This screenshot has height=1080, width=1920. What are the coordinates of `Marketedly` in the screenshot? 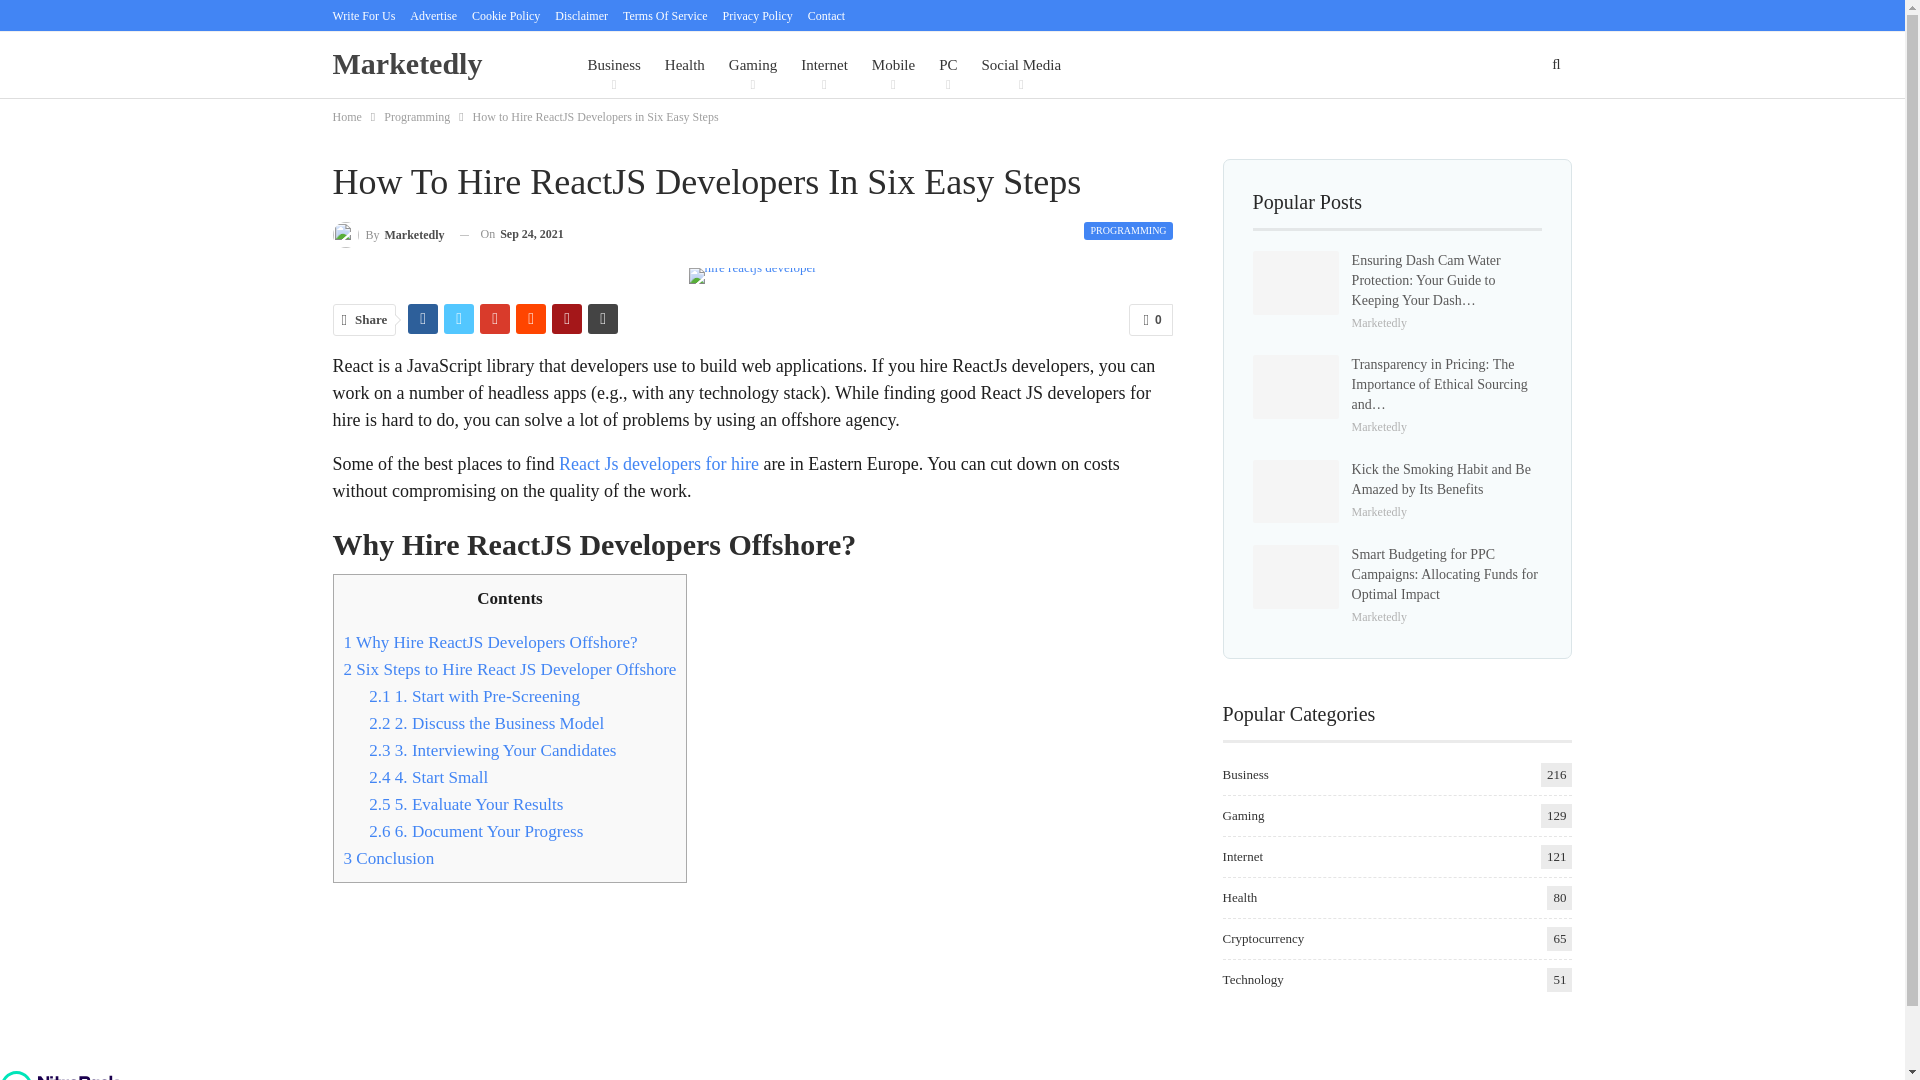 It's located at (412, 64).